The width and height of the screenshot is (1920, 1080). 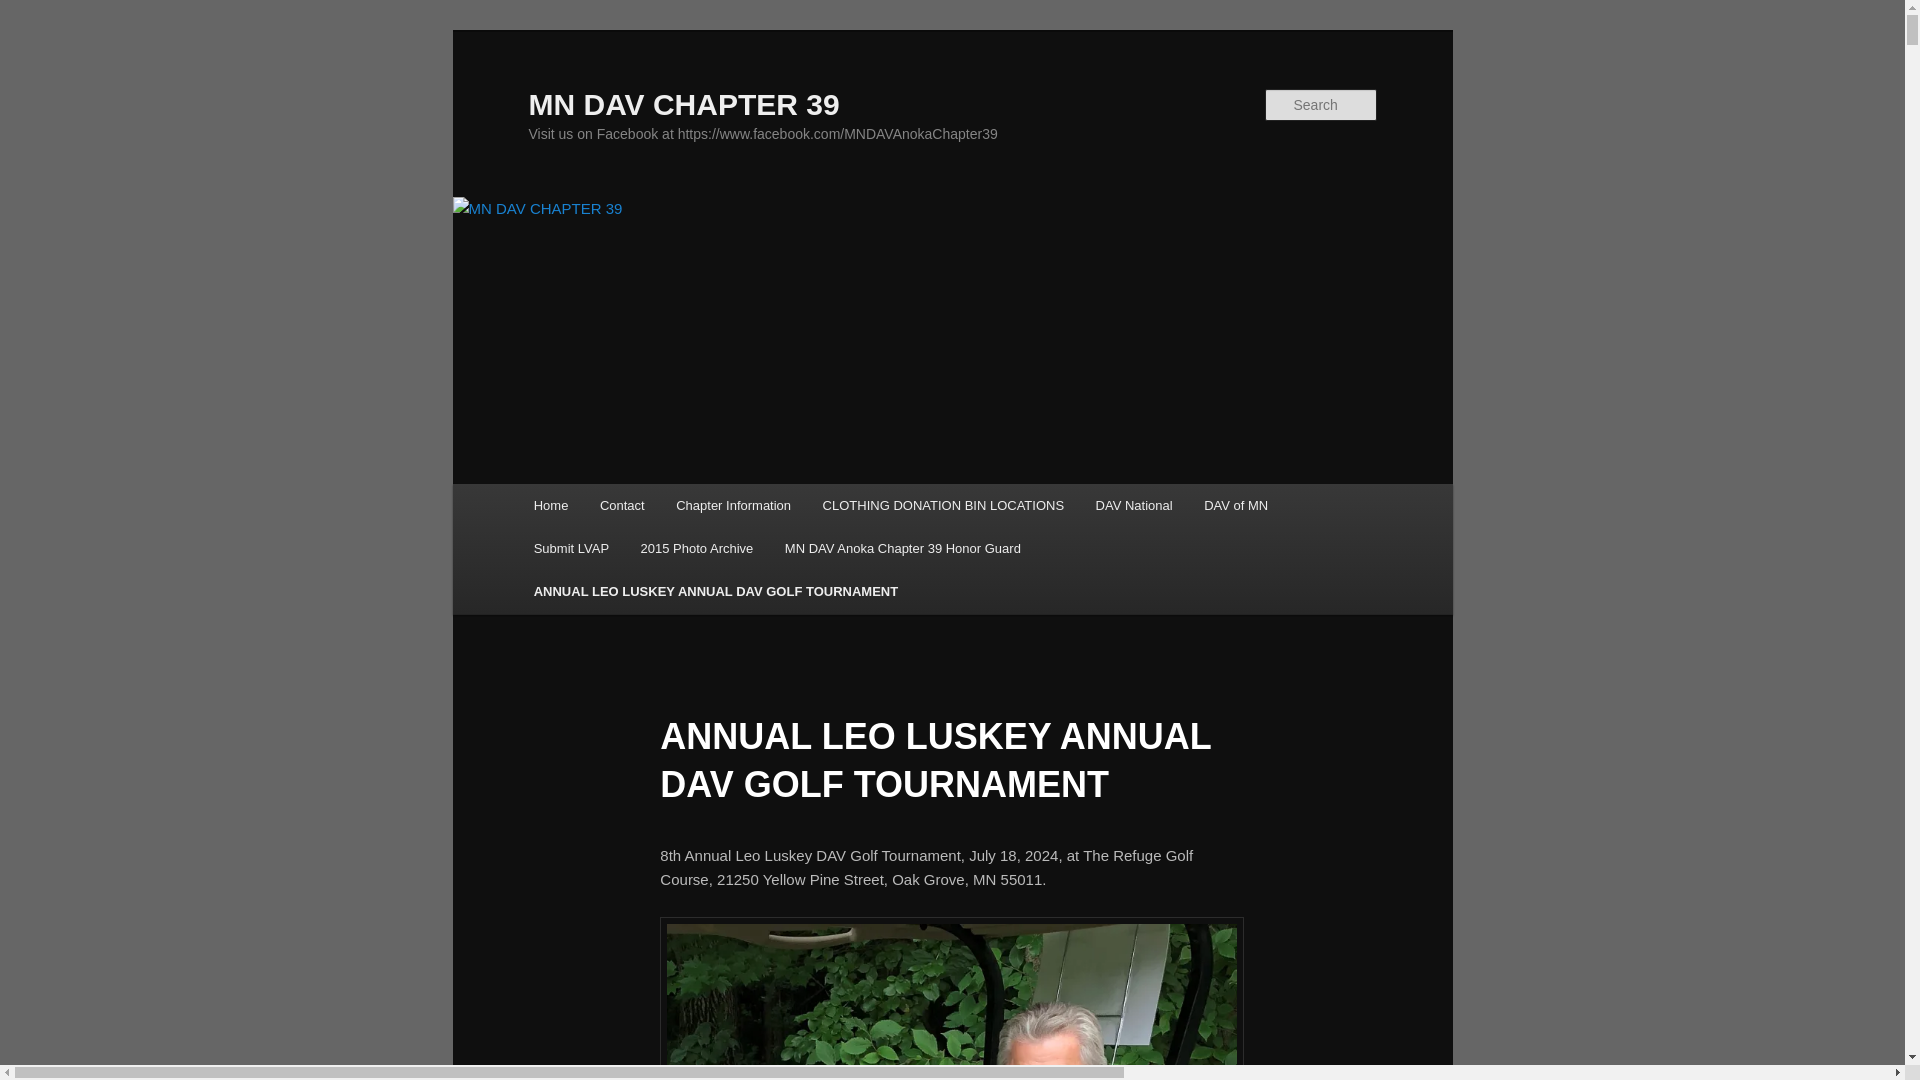 What do you see at coordinates (32, 11) in the screenshot?
I see `Search` at bounding box center [32, 11].